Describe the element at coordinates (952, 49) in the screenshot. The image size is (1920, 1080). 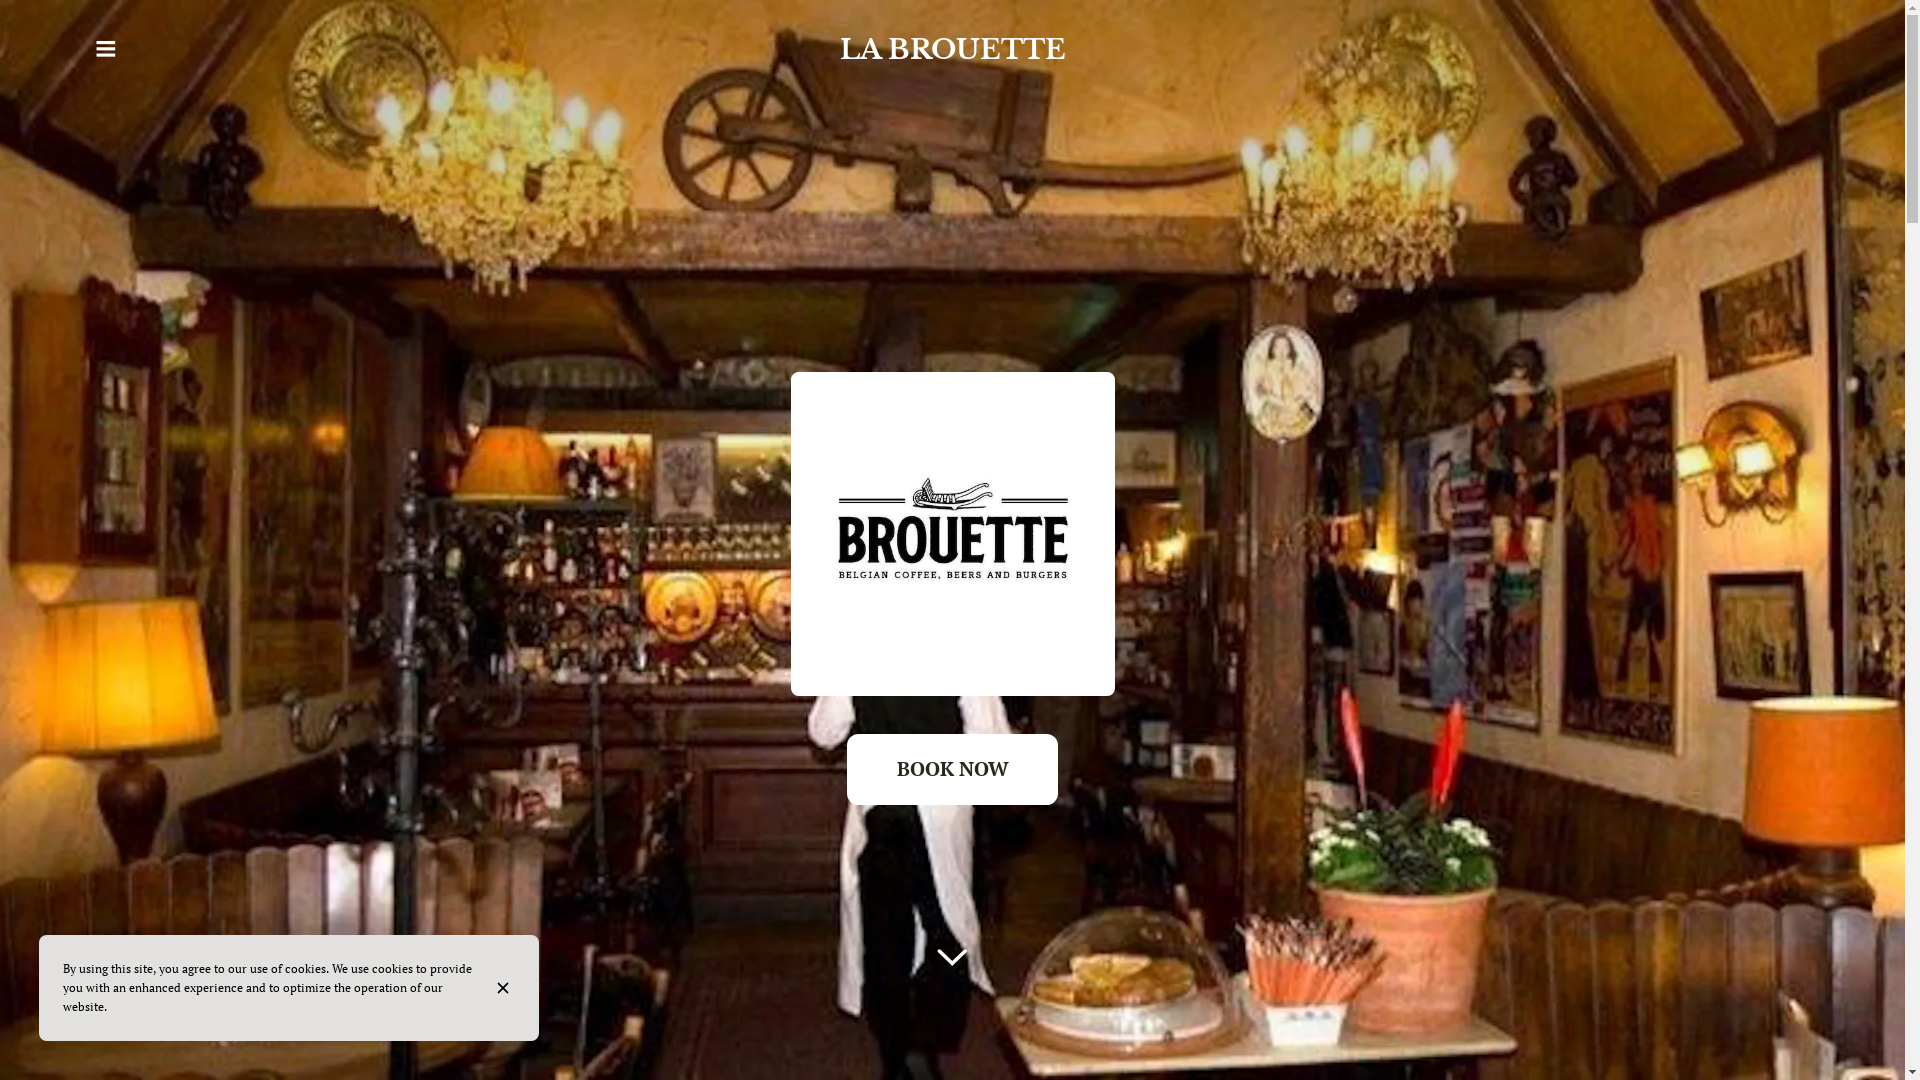
I see `LA BROUETTE
LA BROUETTE` at that location.